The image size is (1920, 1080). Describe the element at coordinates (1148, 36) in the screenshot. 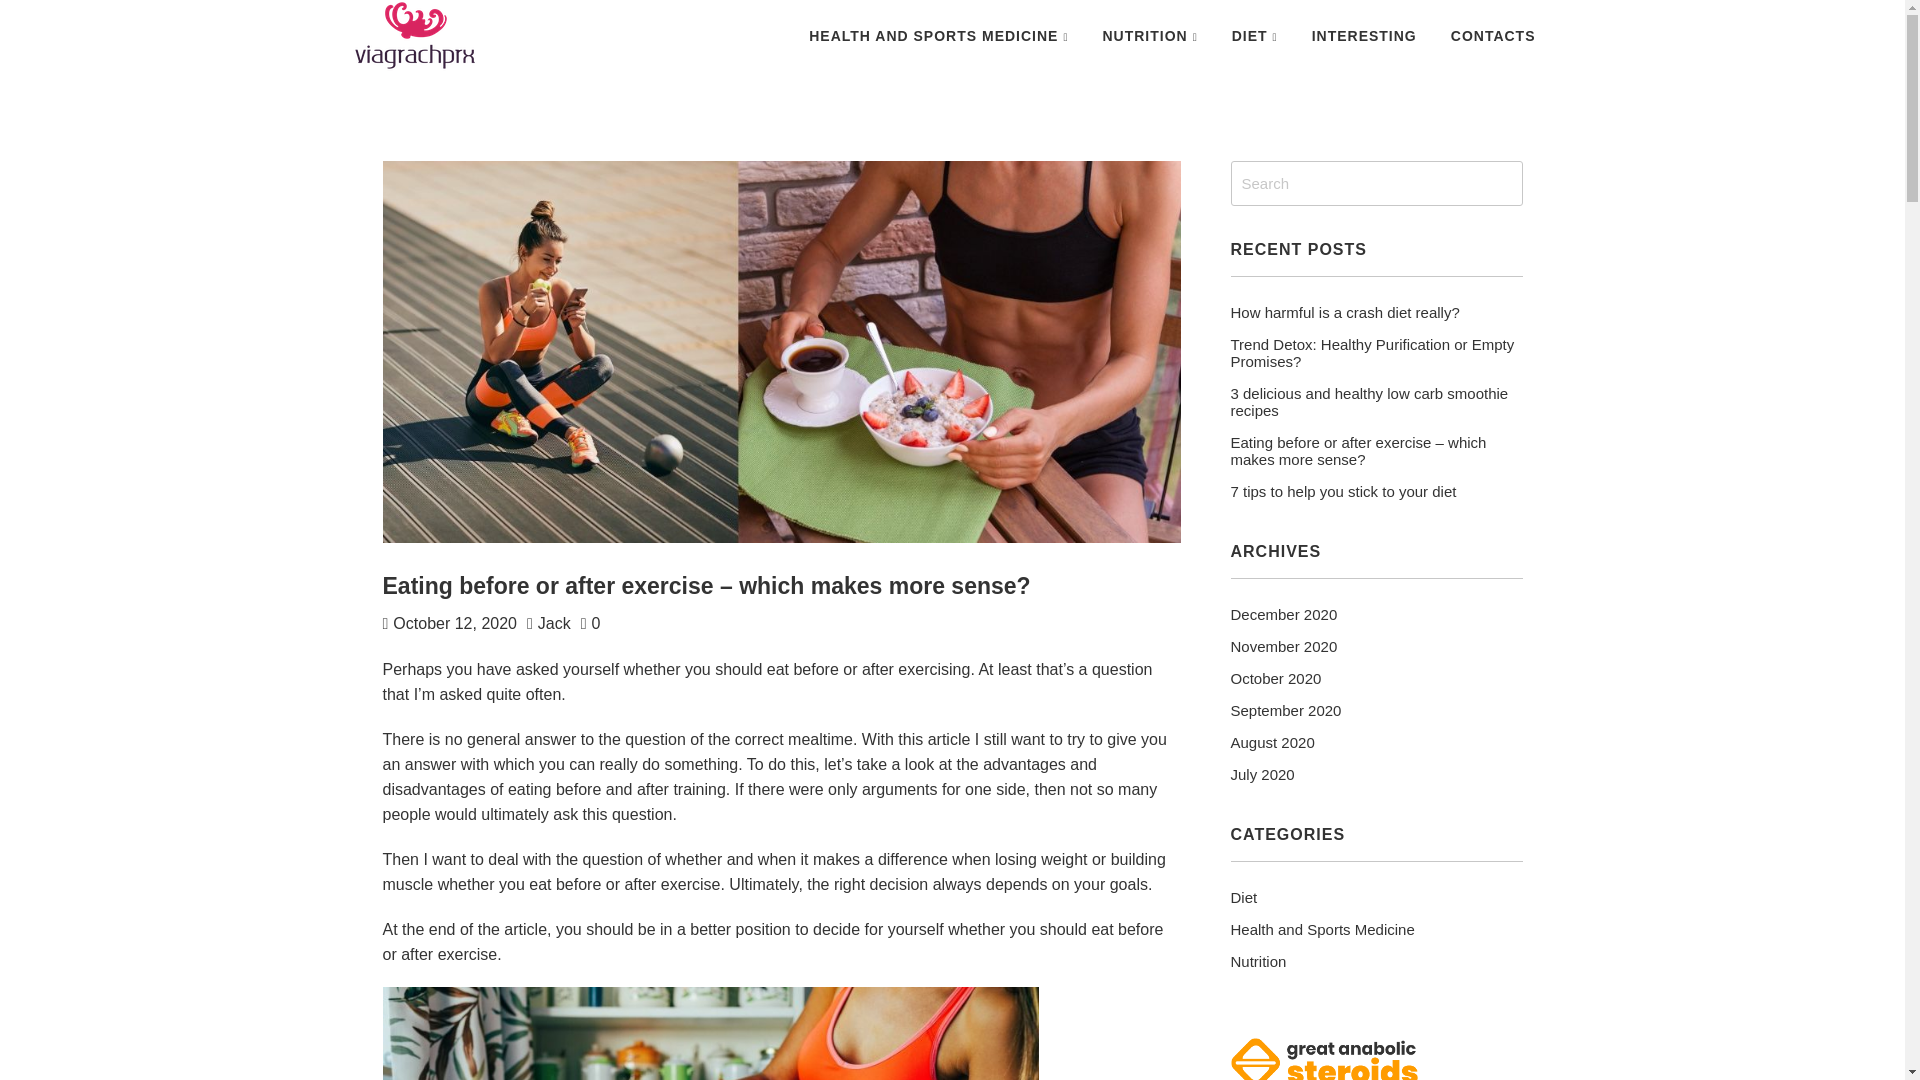

I see `NUTRITION` at that location.